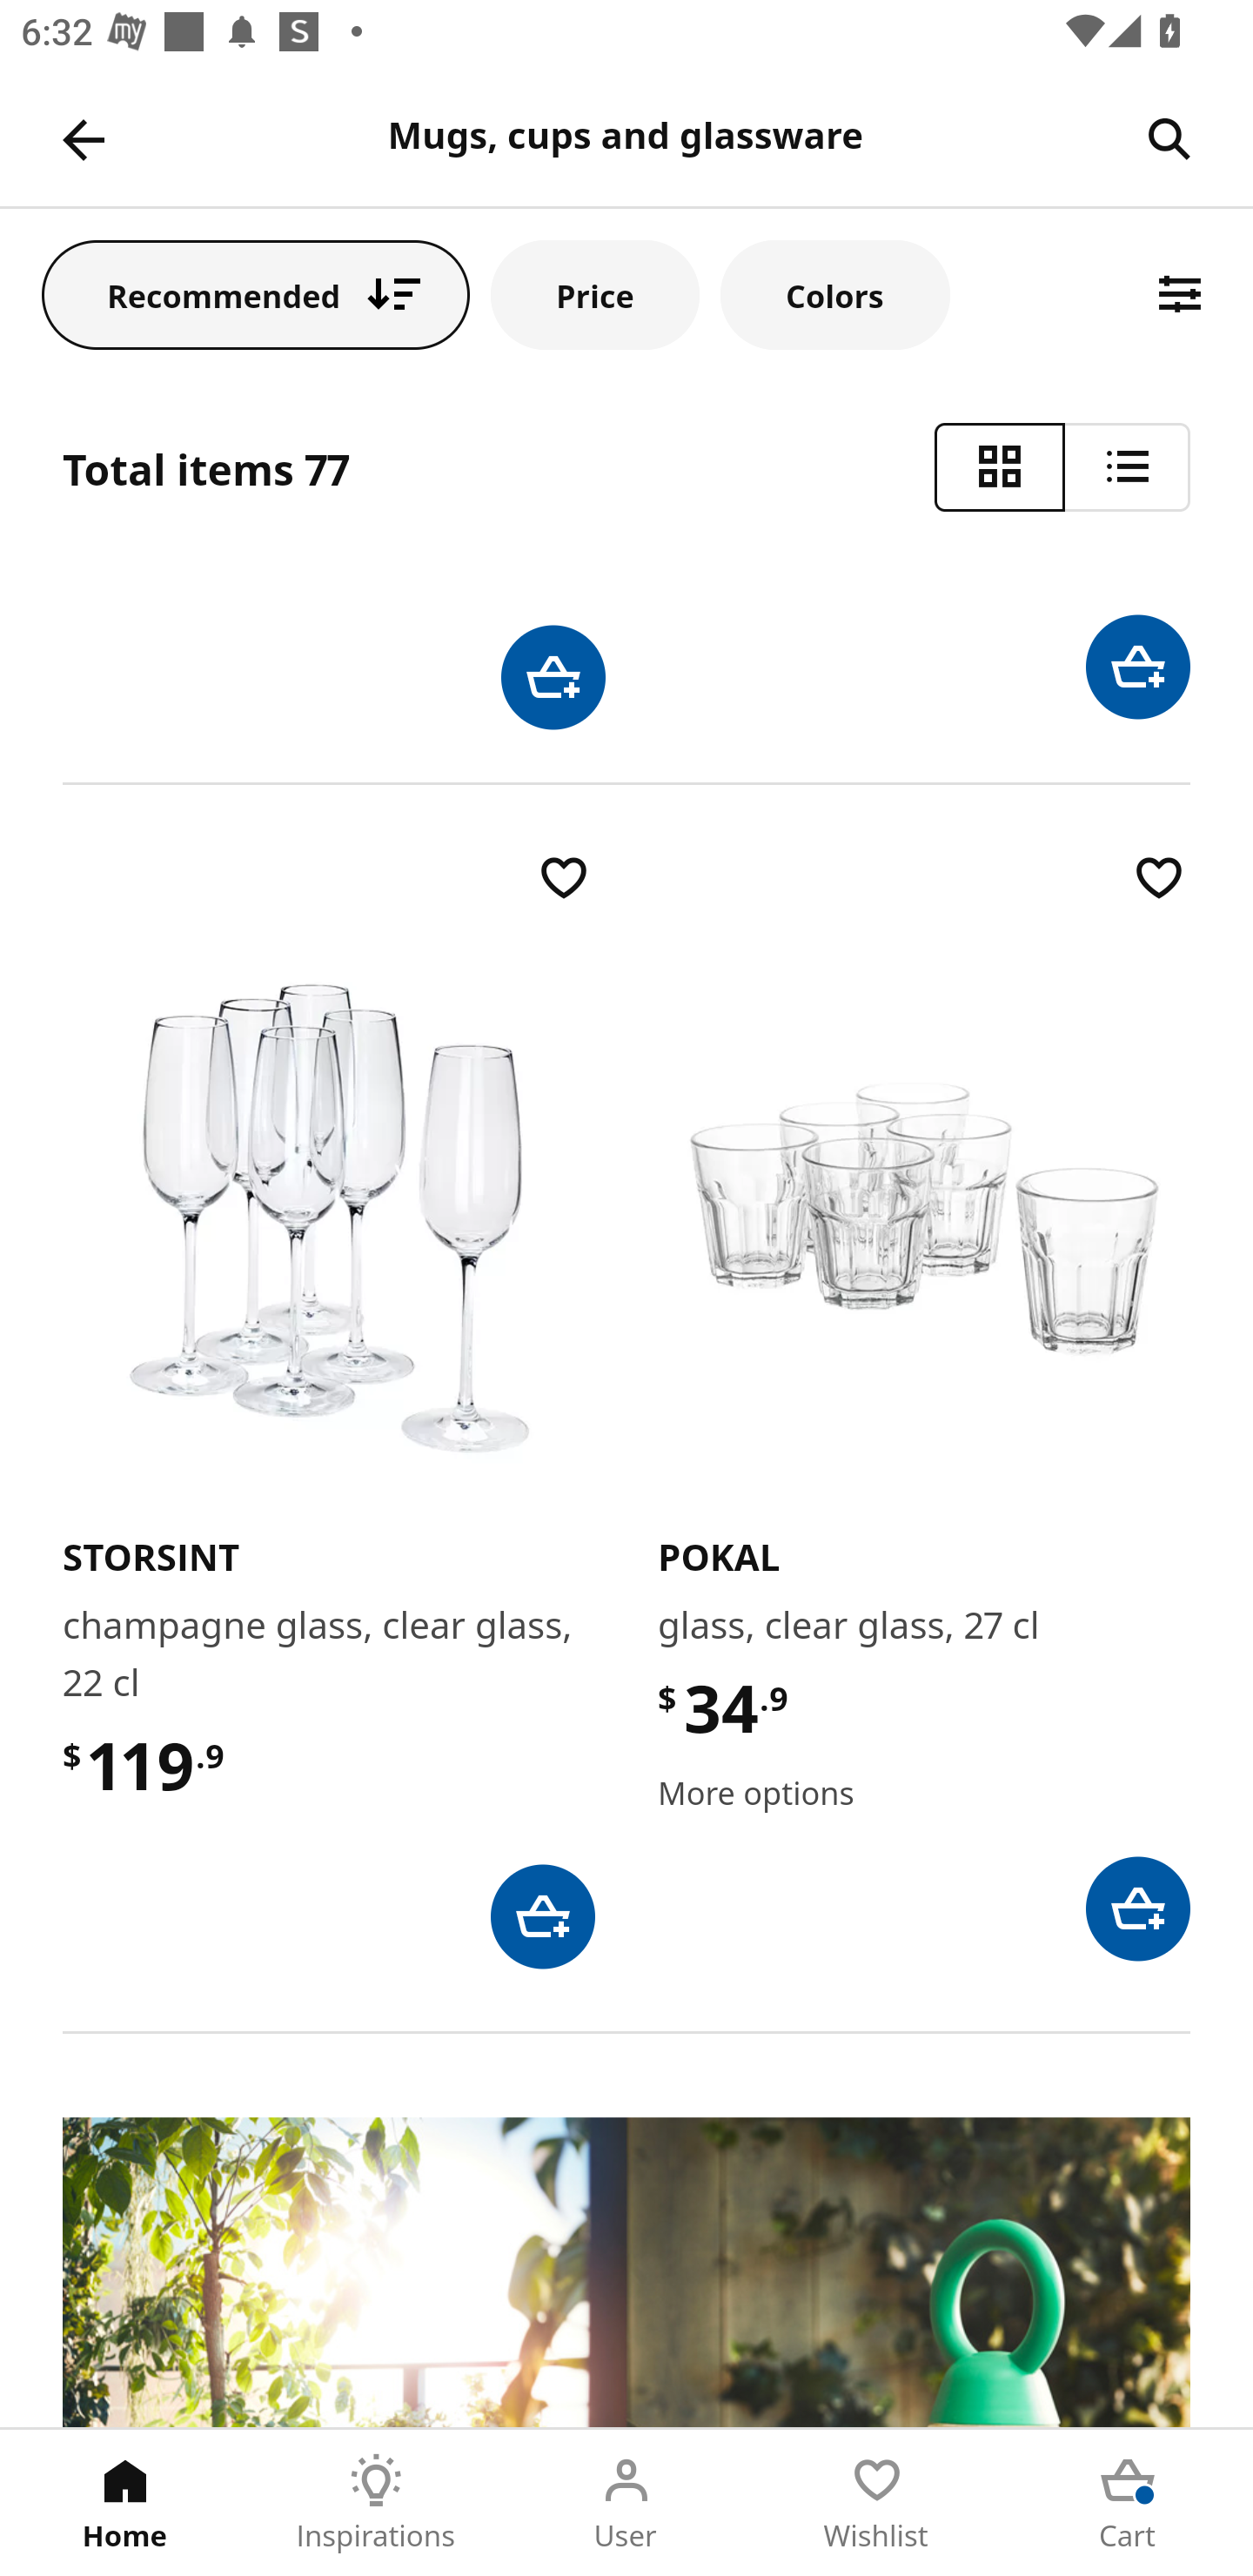 This screenshot has height=2576, width=1253. What do you see at coordinates (595, 294) in the screenshot?
I see `Price` at bounding box center [595, 294].